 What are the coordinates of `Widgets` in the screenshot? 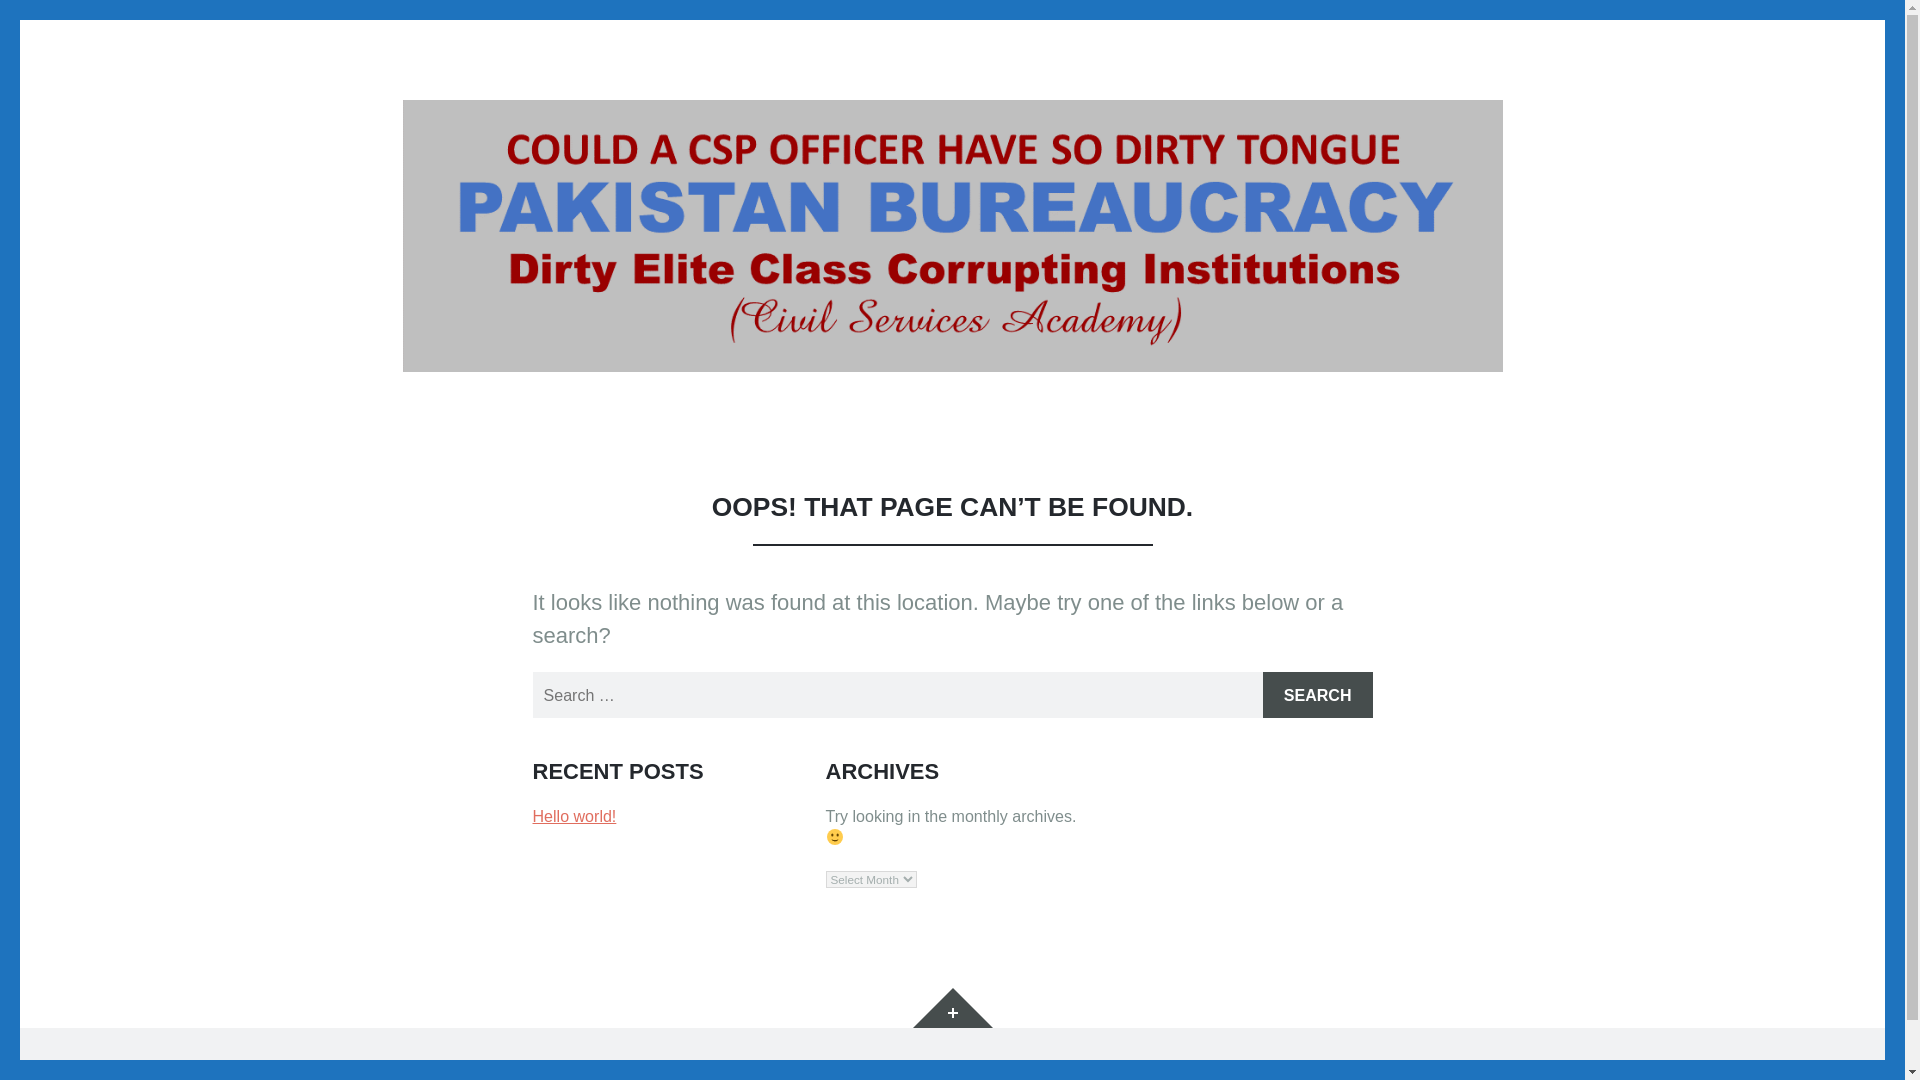 It's located at (952, 1008).